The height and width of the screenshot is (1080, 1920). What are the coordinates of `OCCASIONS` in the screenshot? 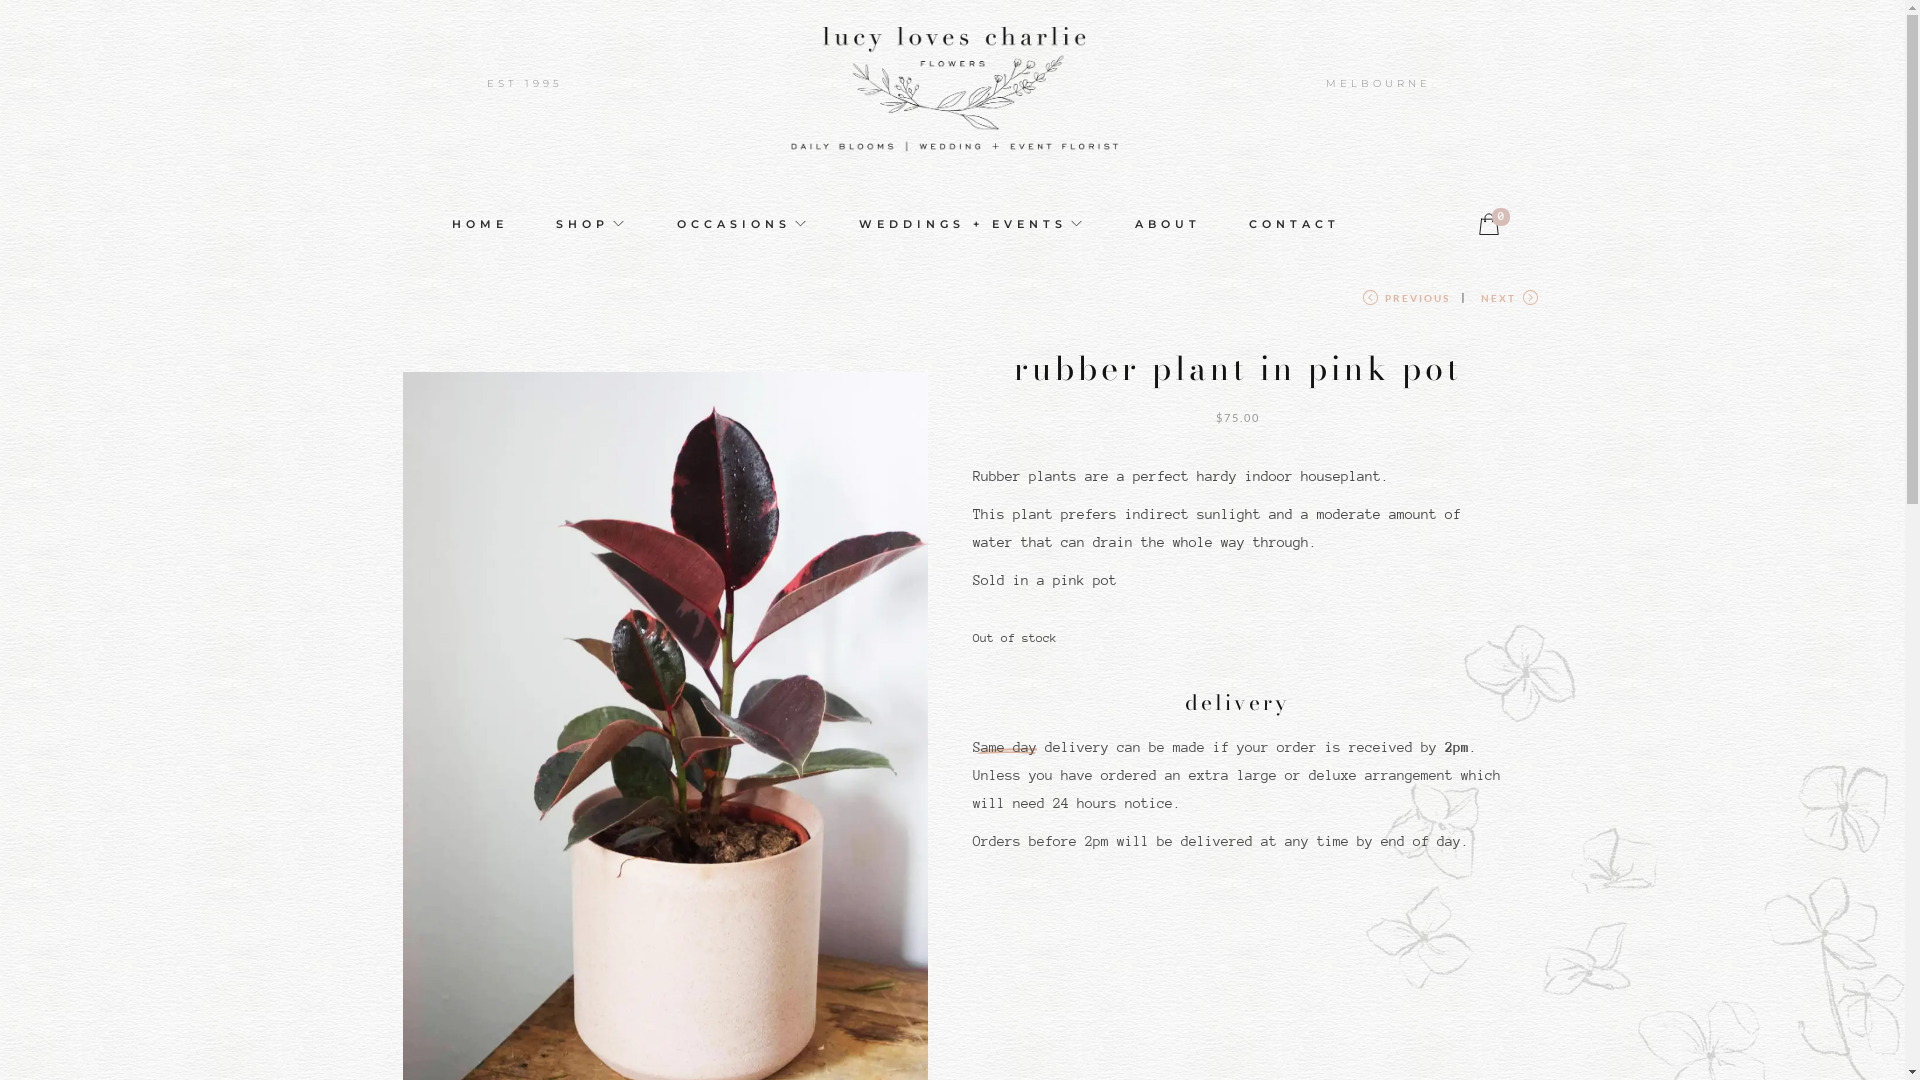 It's located at (743, 224).